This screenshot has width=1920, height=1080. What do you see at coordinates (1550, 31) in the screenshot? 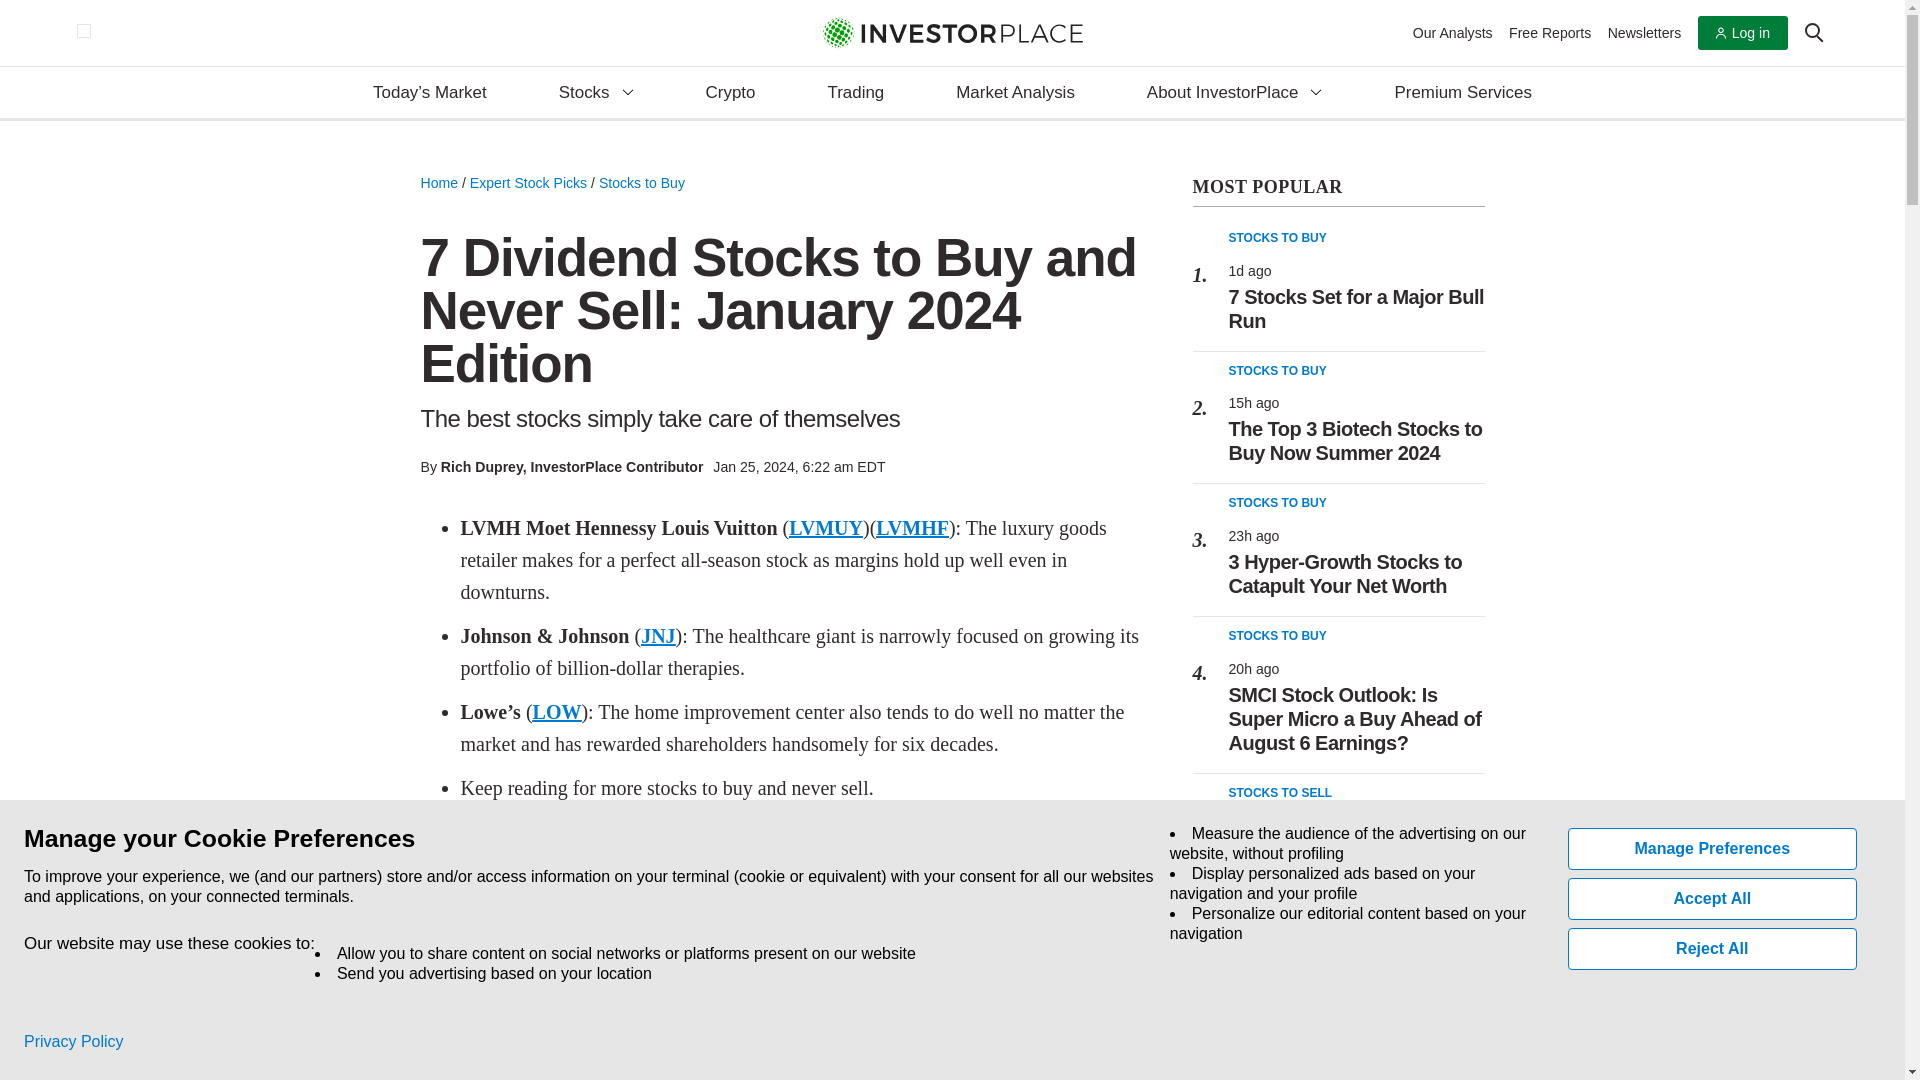
I see `Free Reports` at bounding box center [1550, 31].